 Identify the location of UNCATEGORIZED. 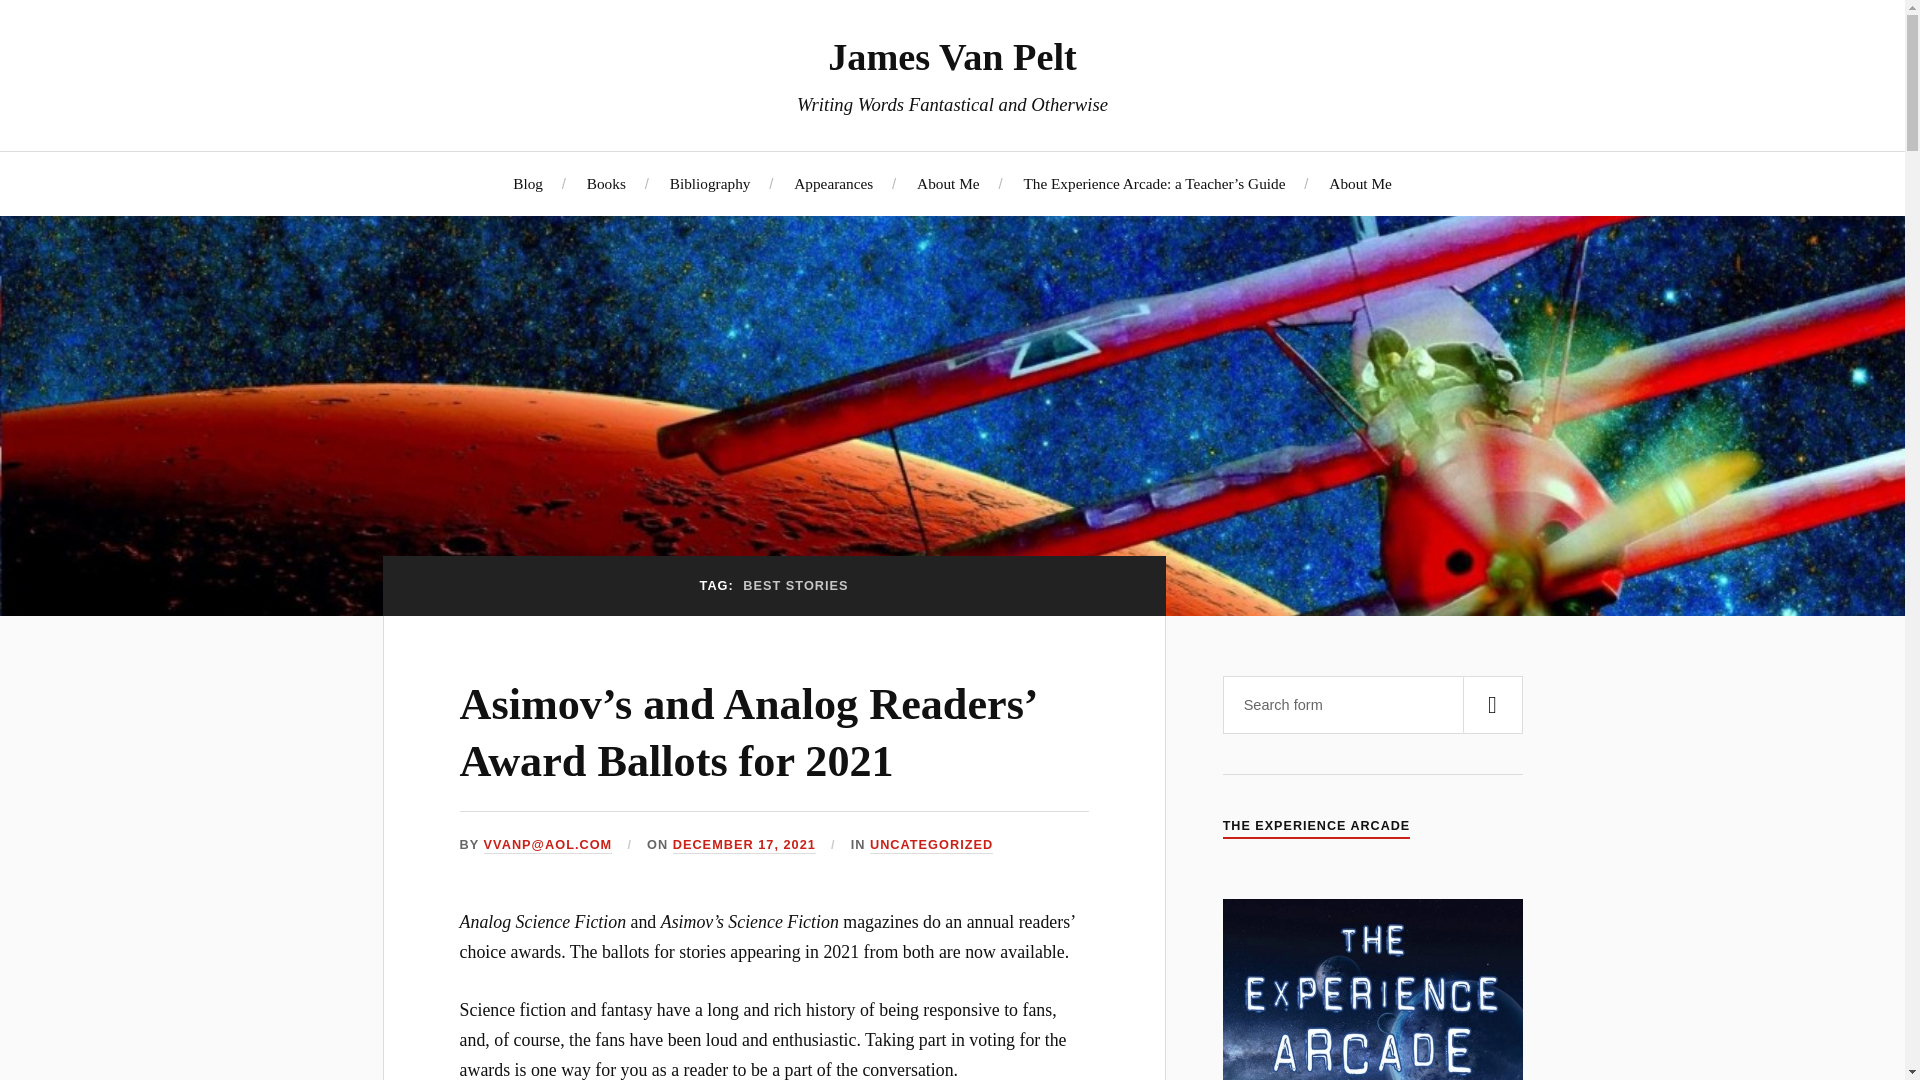
(930, 846).